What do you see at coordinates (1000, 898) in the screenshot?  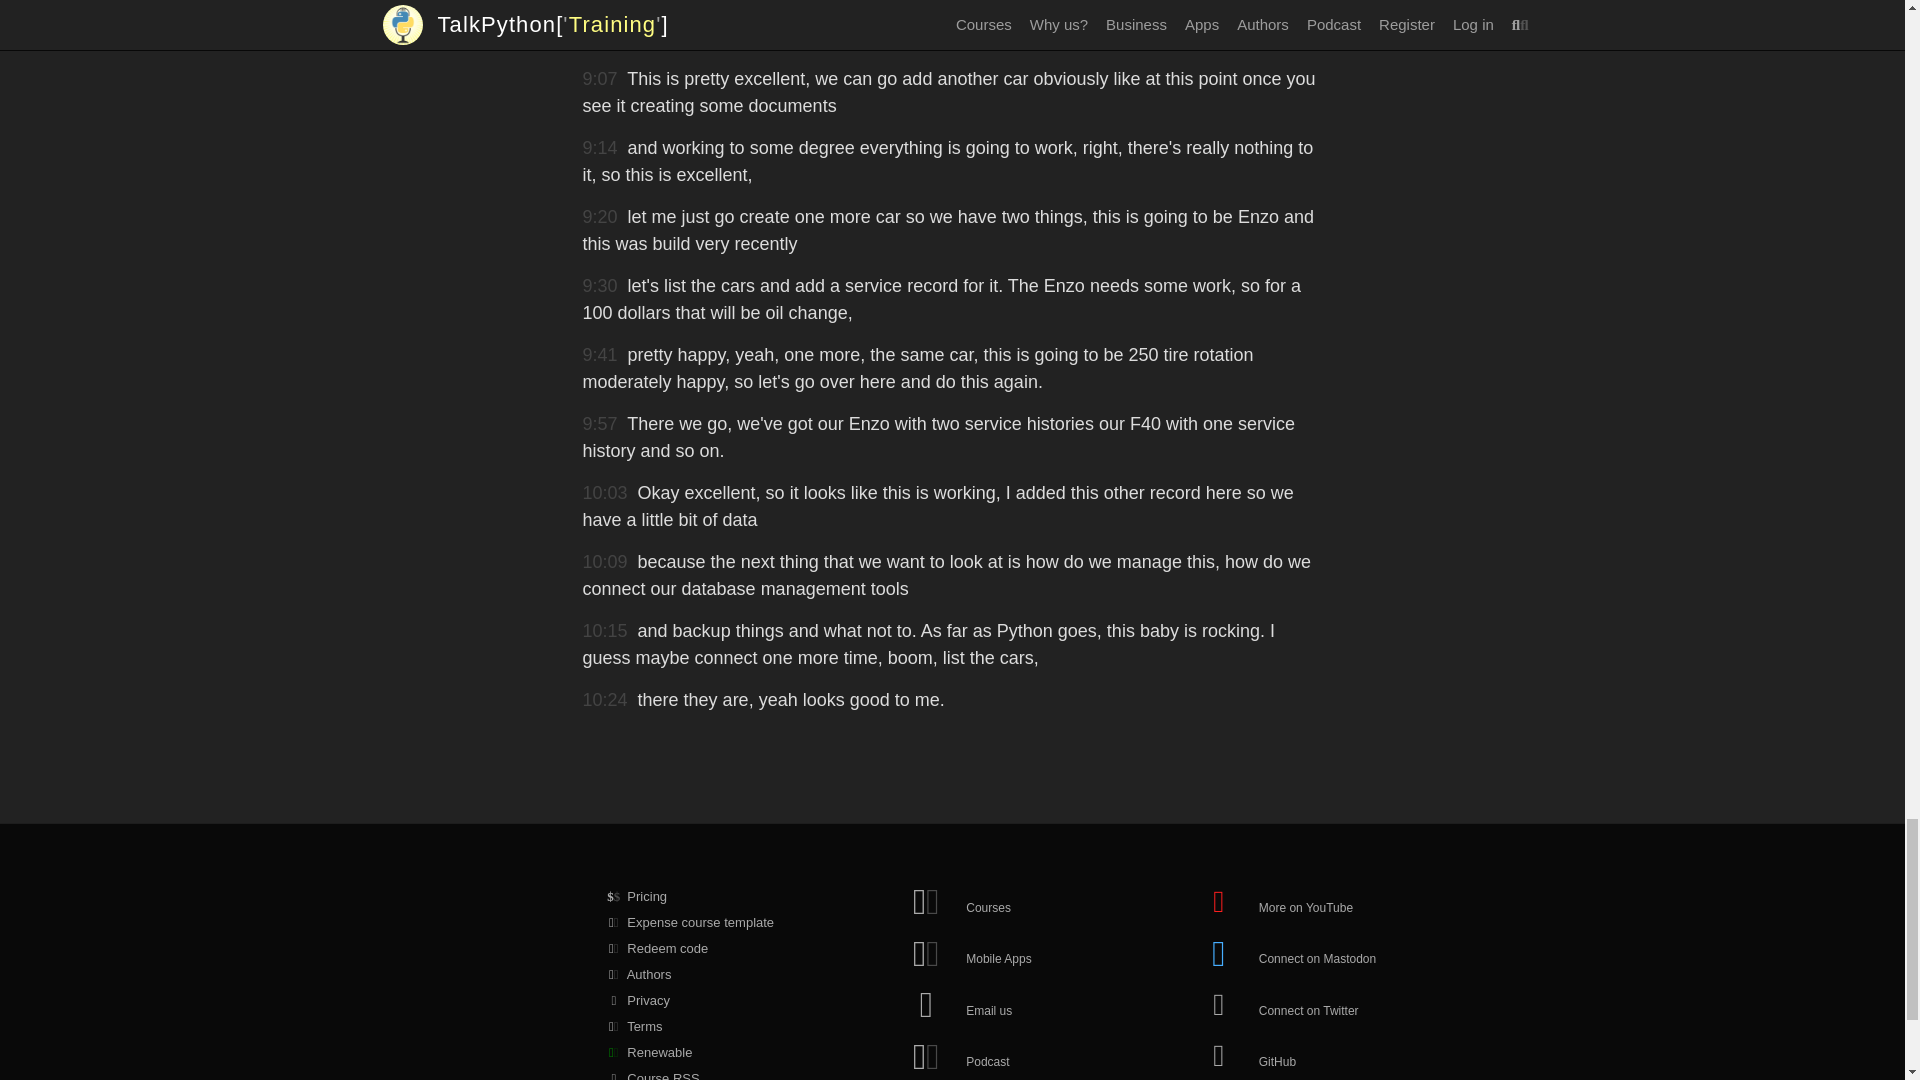 I see `Courses` at bounding box center [1000, 898].